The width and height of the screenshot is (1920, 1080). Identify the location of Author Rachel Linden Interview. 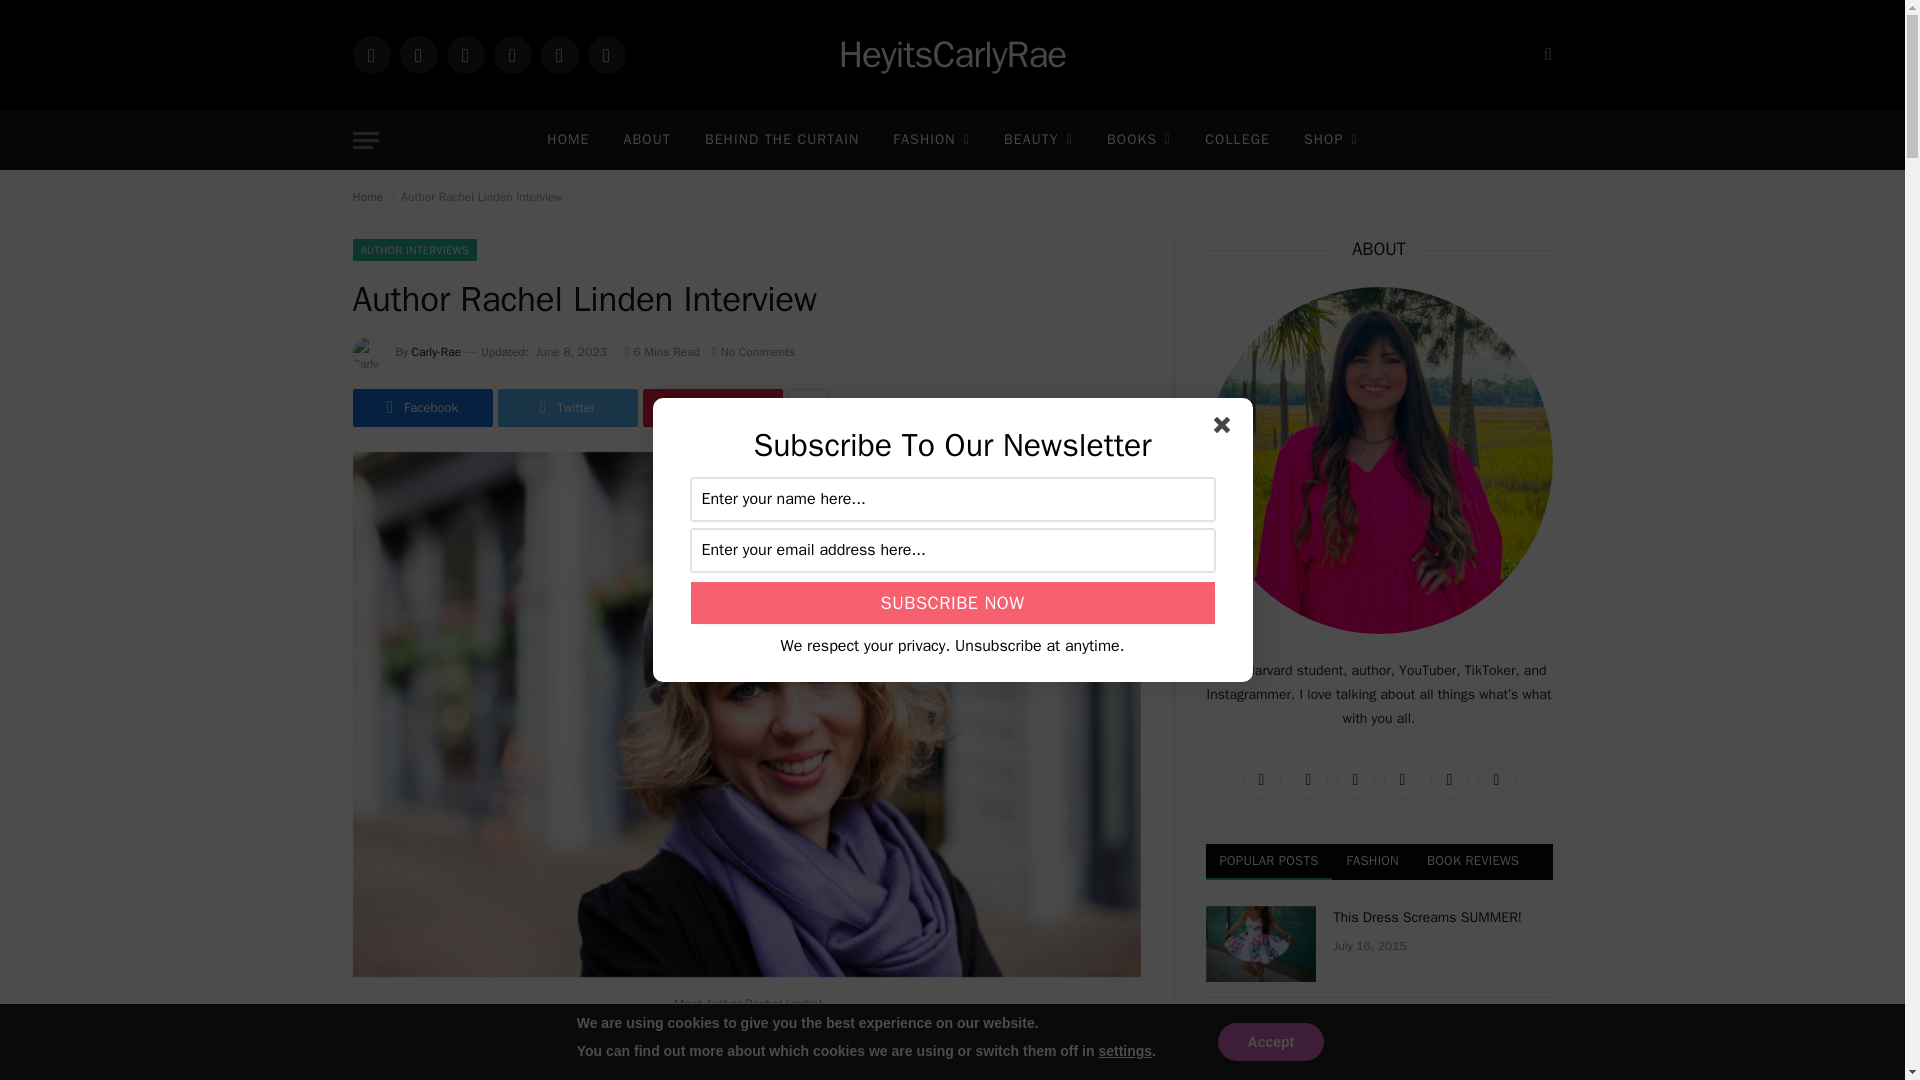
(746, 972).